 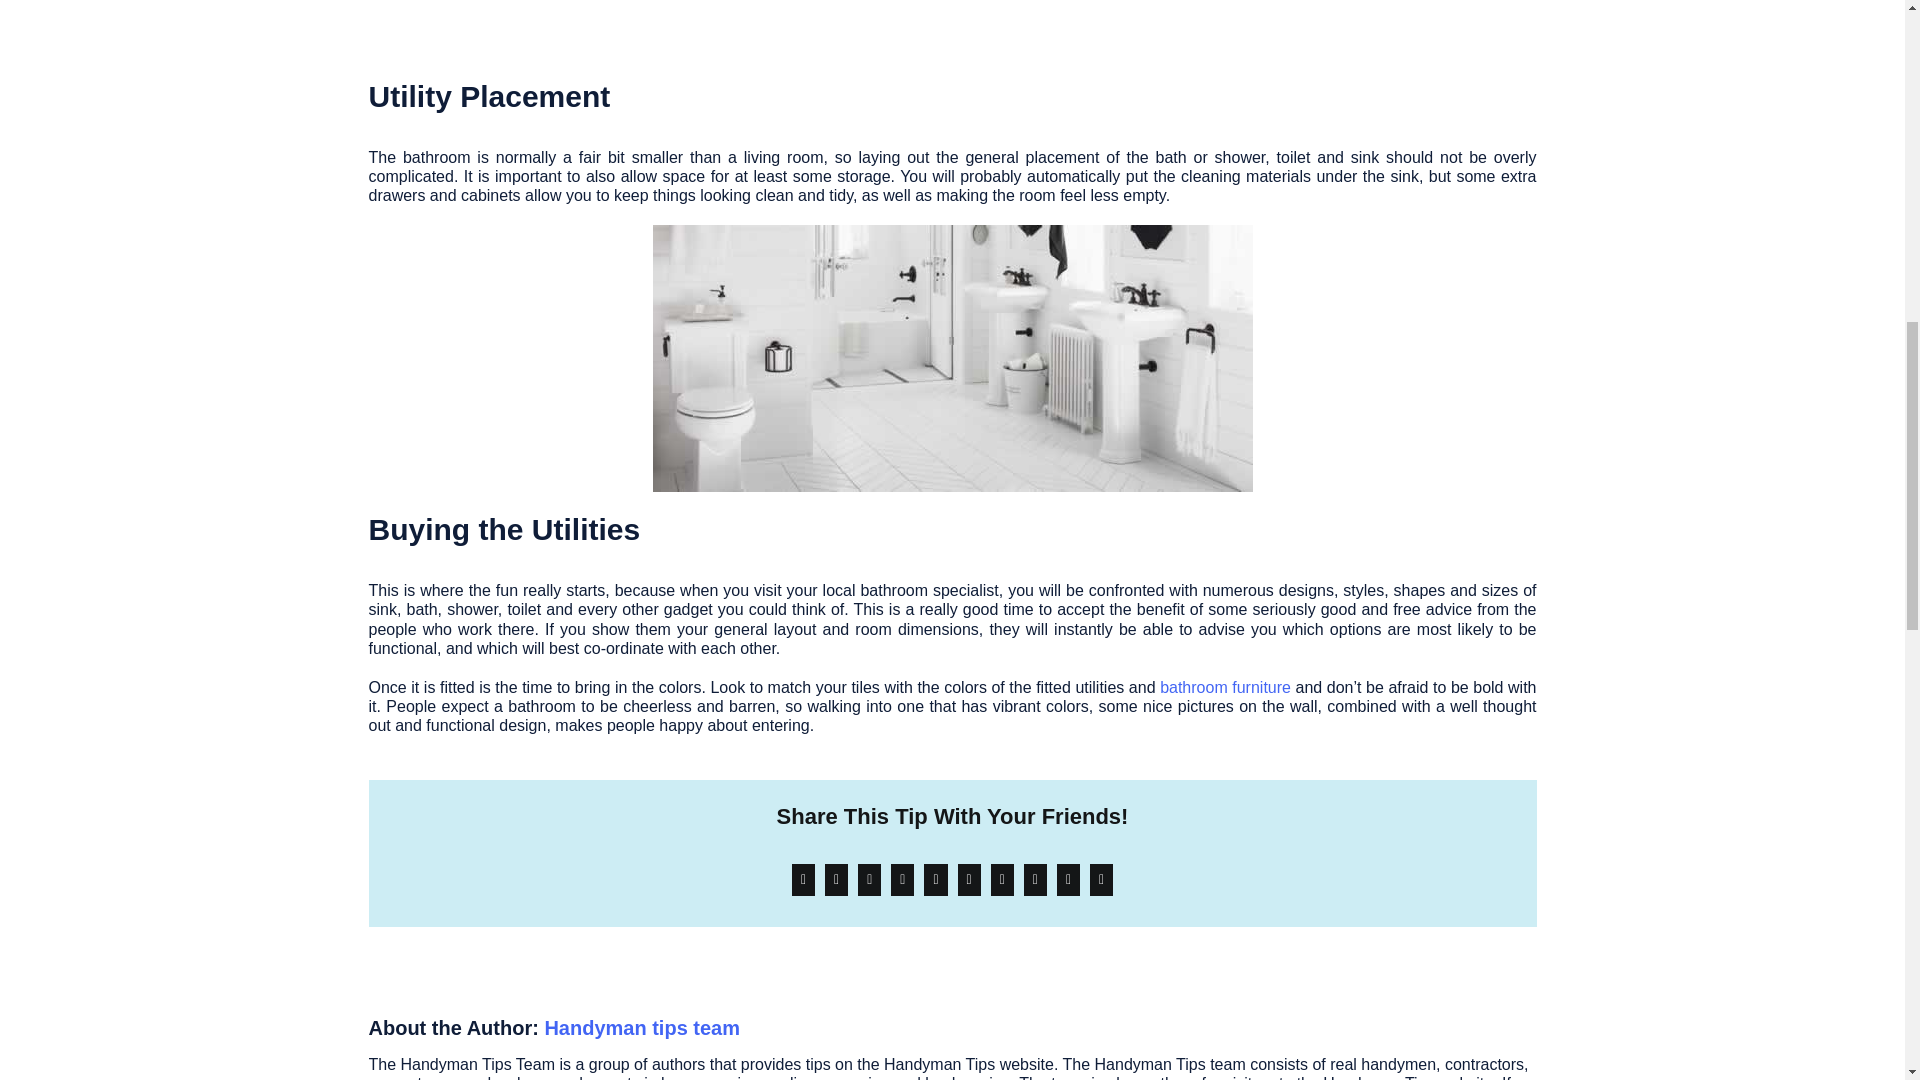 I want to click on Tumblr, so click(x=968, y=879).